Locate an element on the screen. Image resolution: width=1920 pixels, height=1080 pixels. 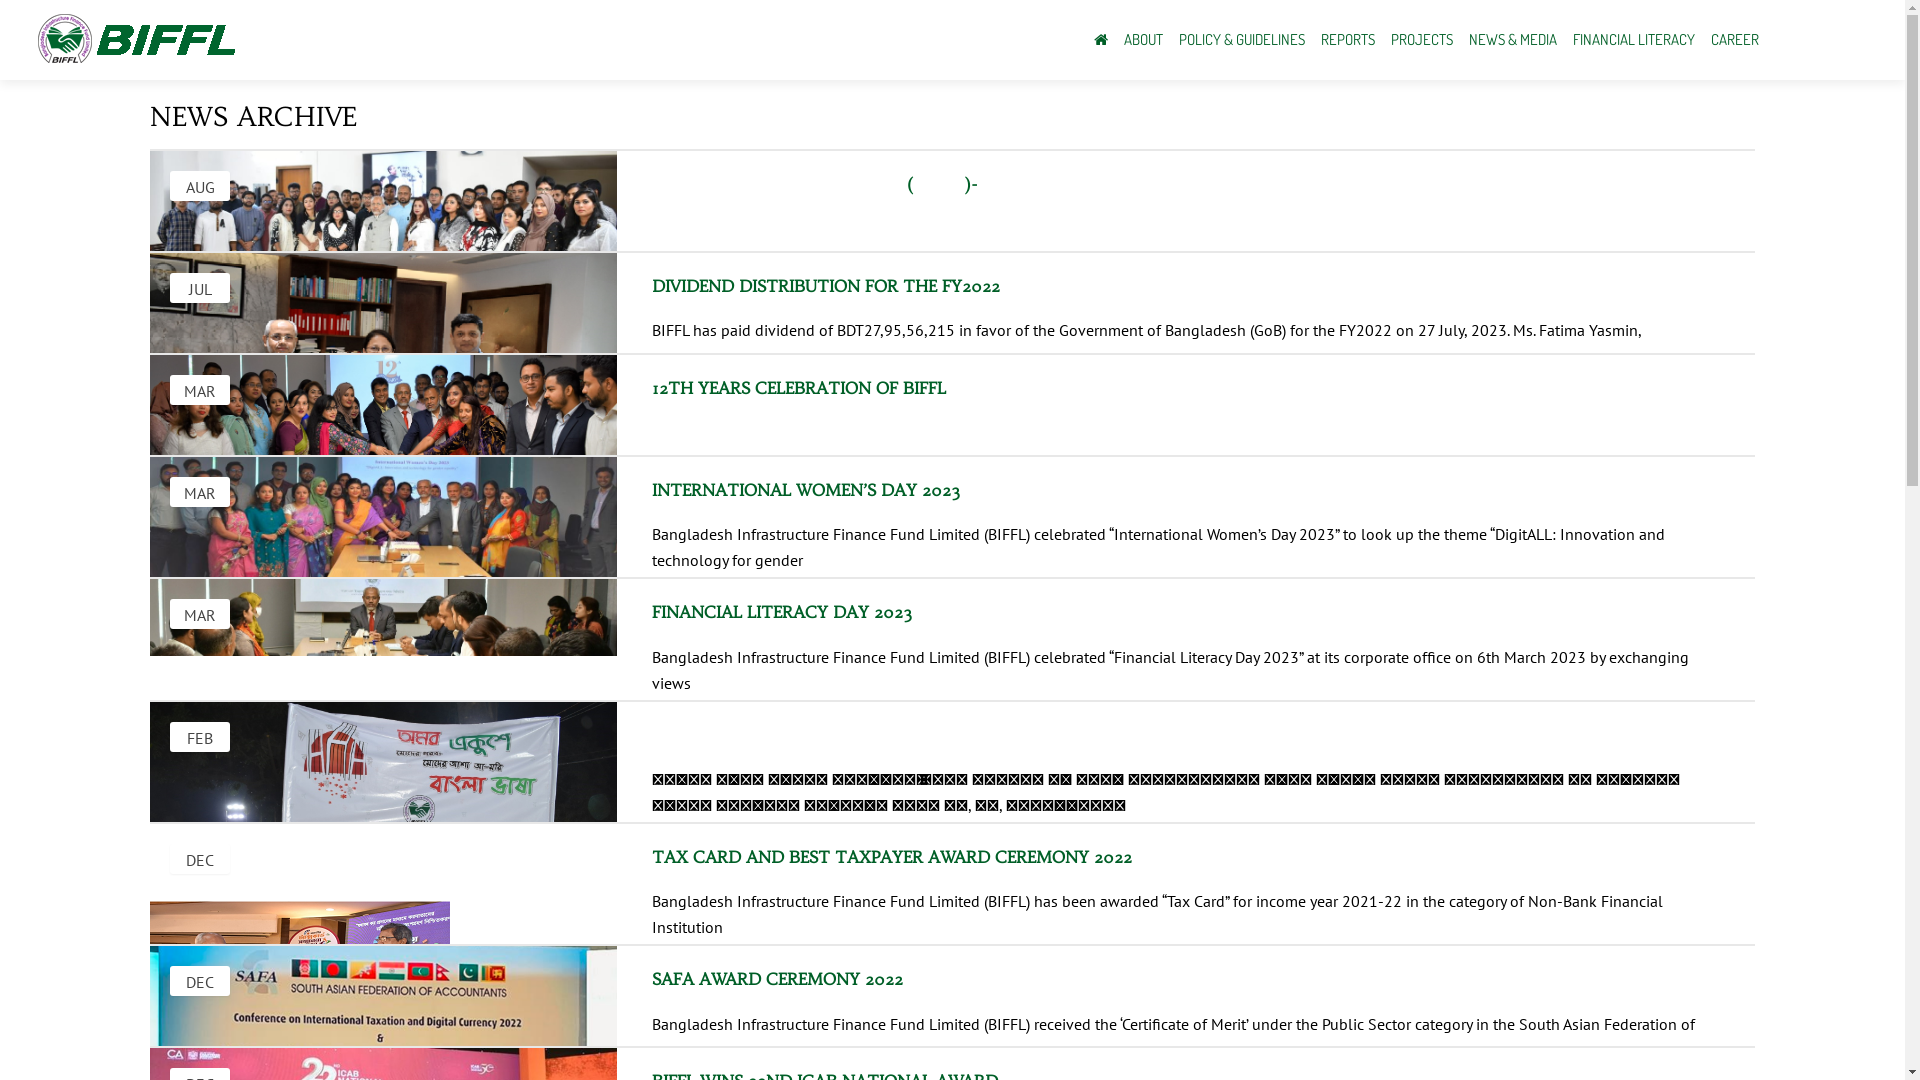
DOWNLOADS is located at coordinates (435, 790).